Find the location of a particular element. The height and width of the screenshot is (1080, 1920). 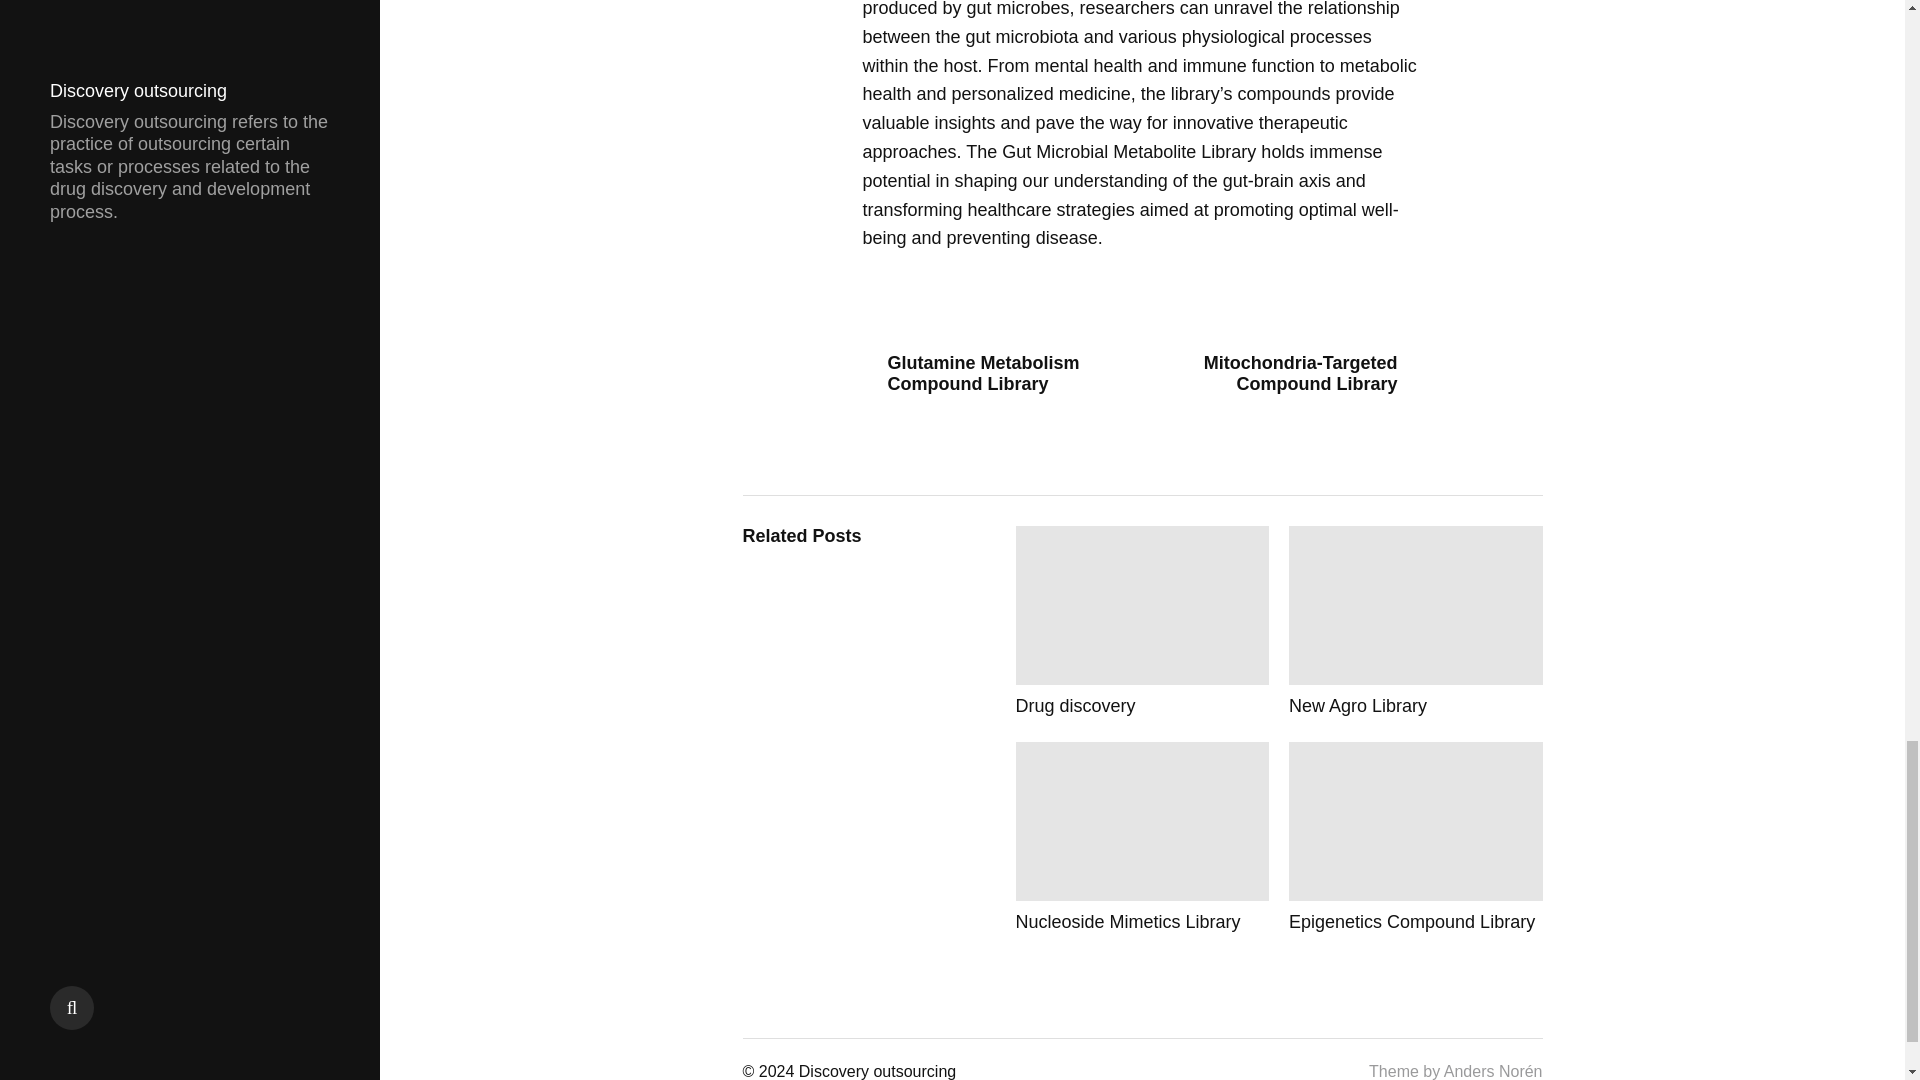

Epigenetics Compound Library is located at coordinates (1416, 837).